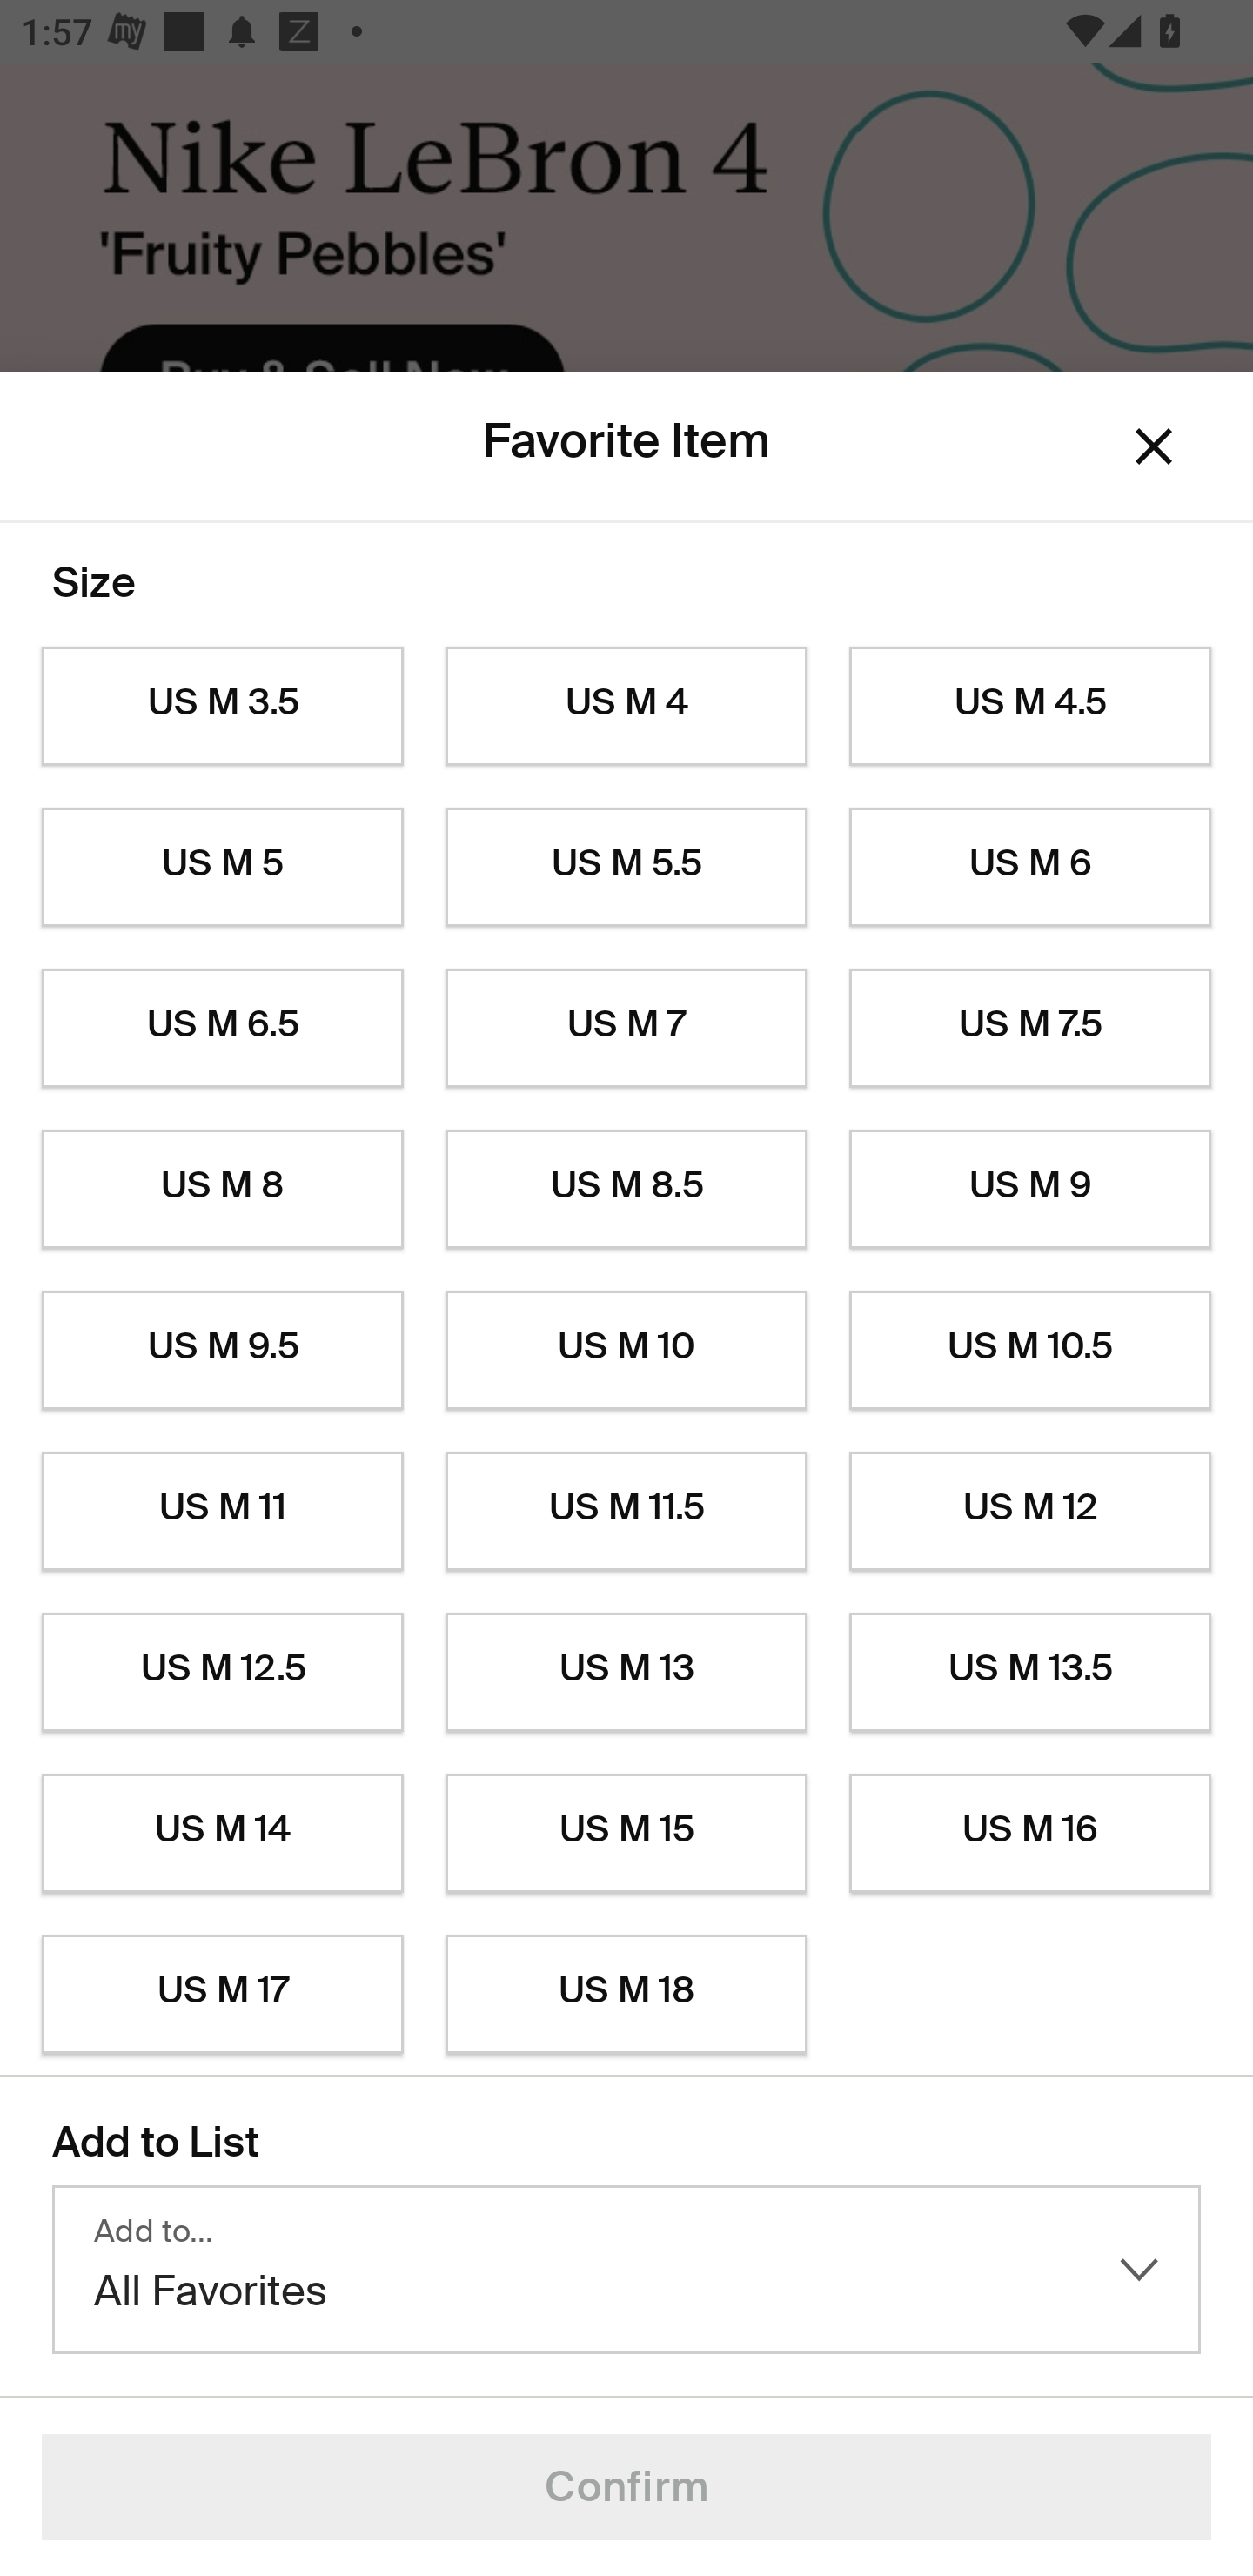 The height and width of the screenshot is (2576, 1253). I want to click on Add to… All Favorites, so click(626, 2270).